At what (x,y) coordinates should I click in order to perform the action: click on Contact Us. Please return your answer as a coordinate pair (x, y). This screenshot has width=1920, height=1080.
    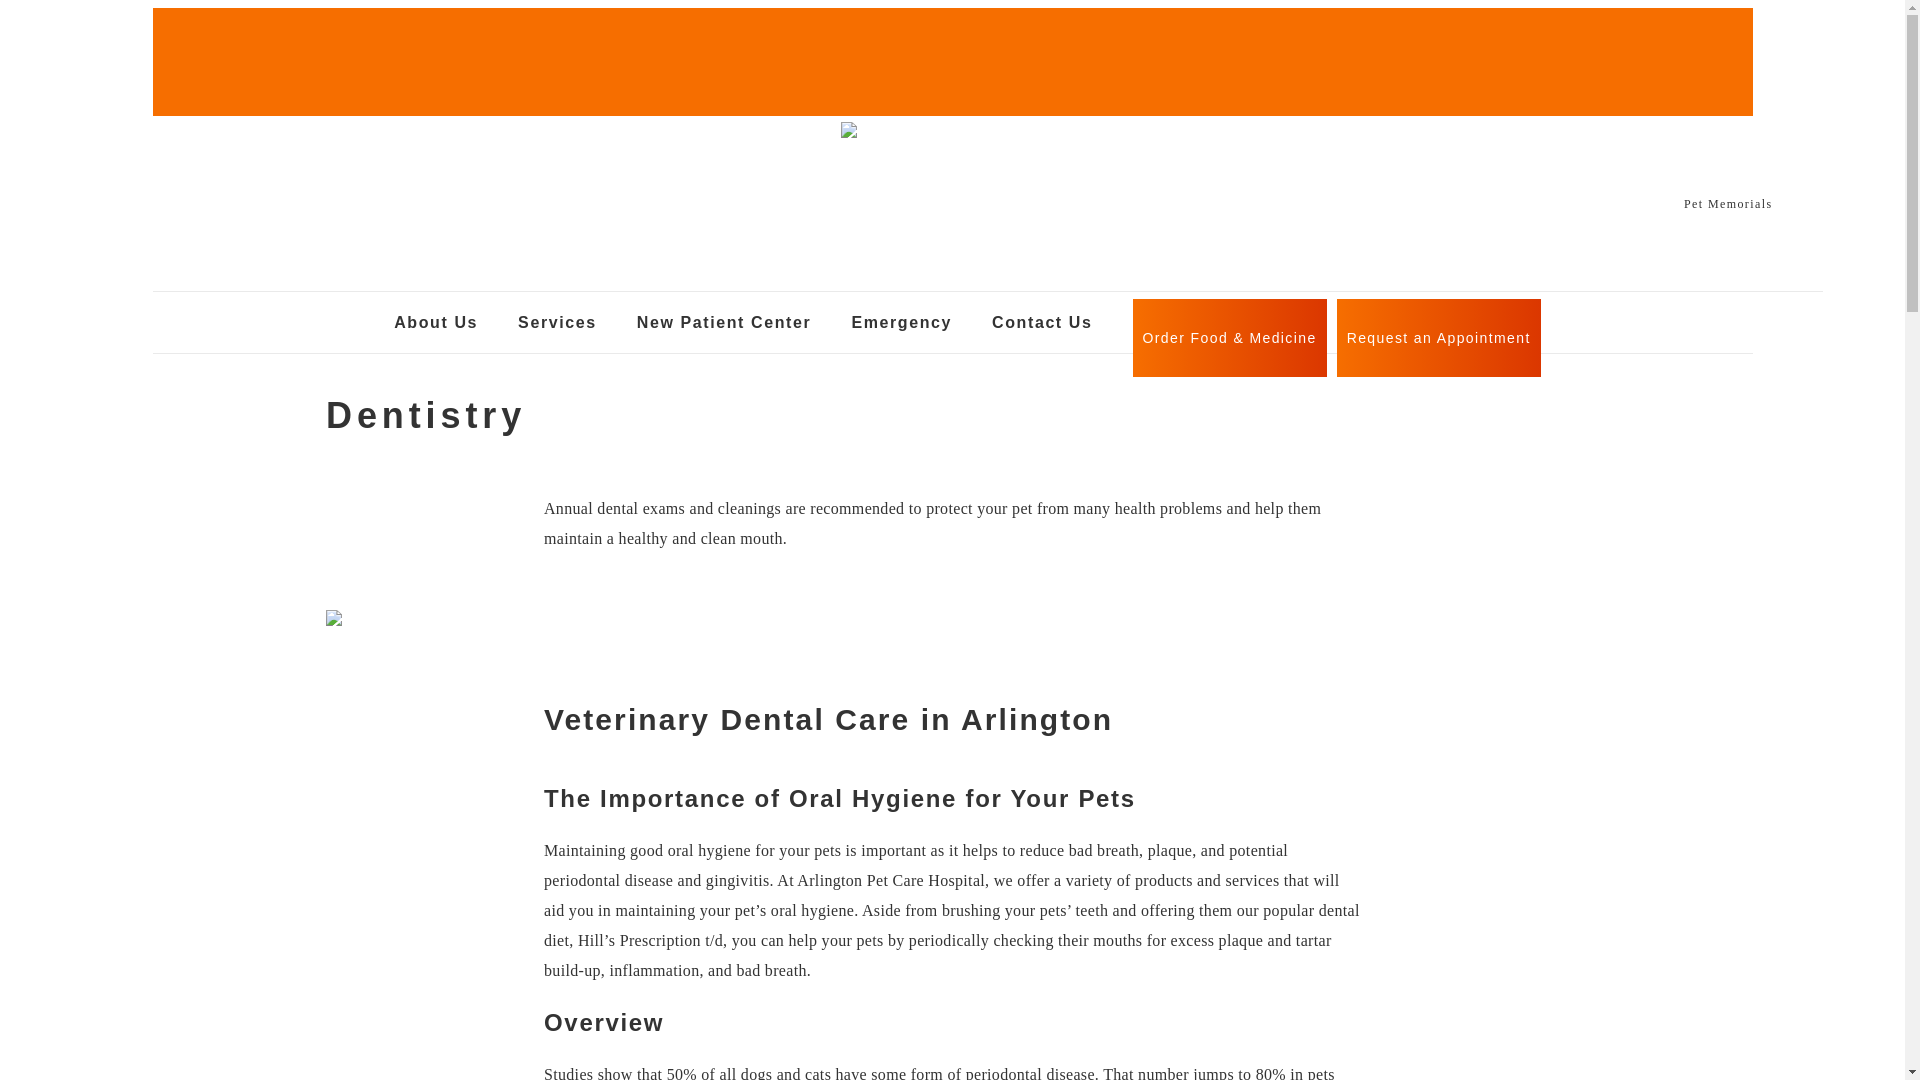
    Looking at the image, I should click on (1042, 326).